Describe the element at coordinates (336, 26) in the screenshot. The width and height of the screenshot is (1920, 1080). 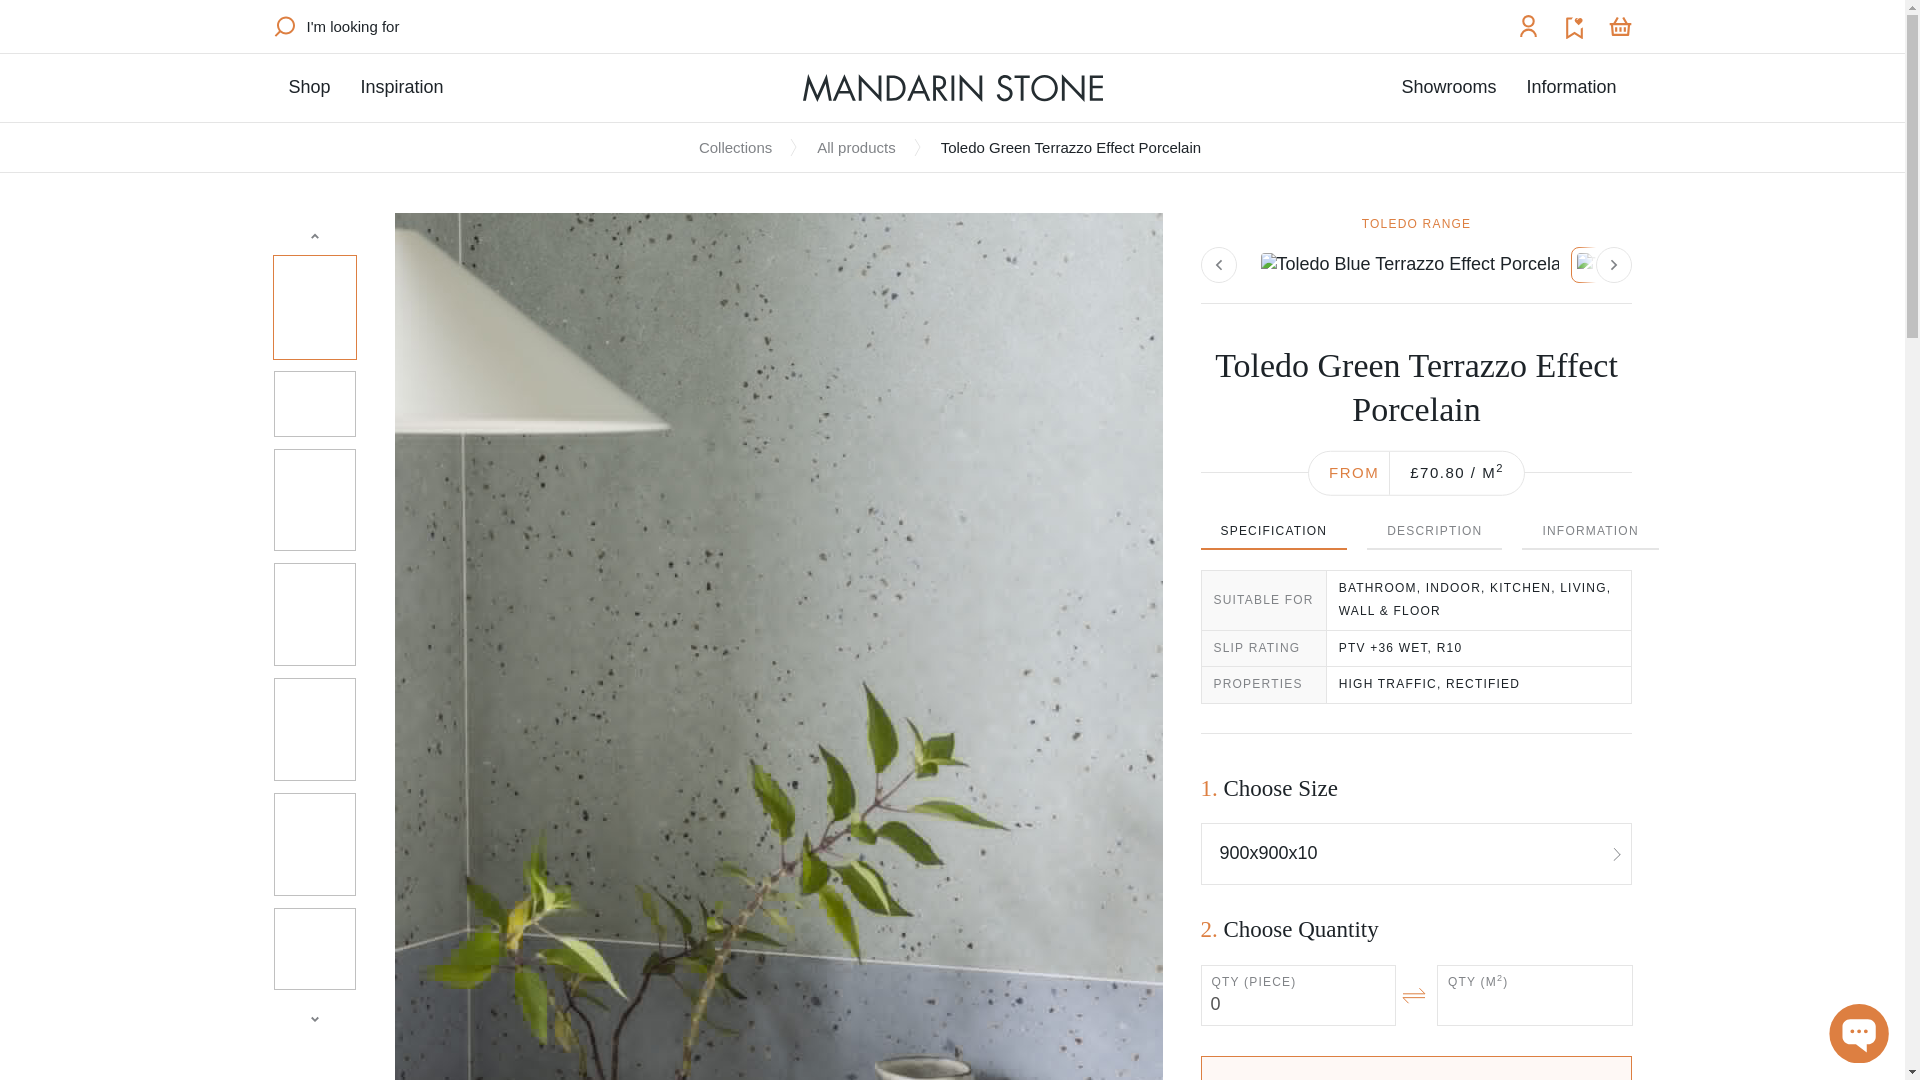
I see `I'm looking for` at that location.